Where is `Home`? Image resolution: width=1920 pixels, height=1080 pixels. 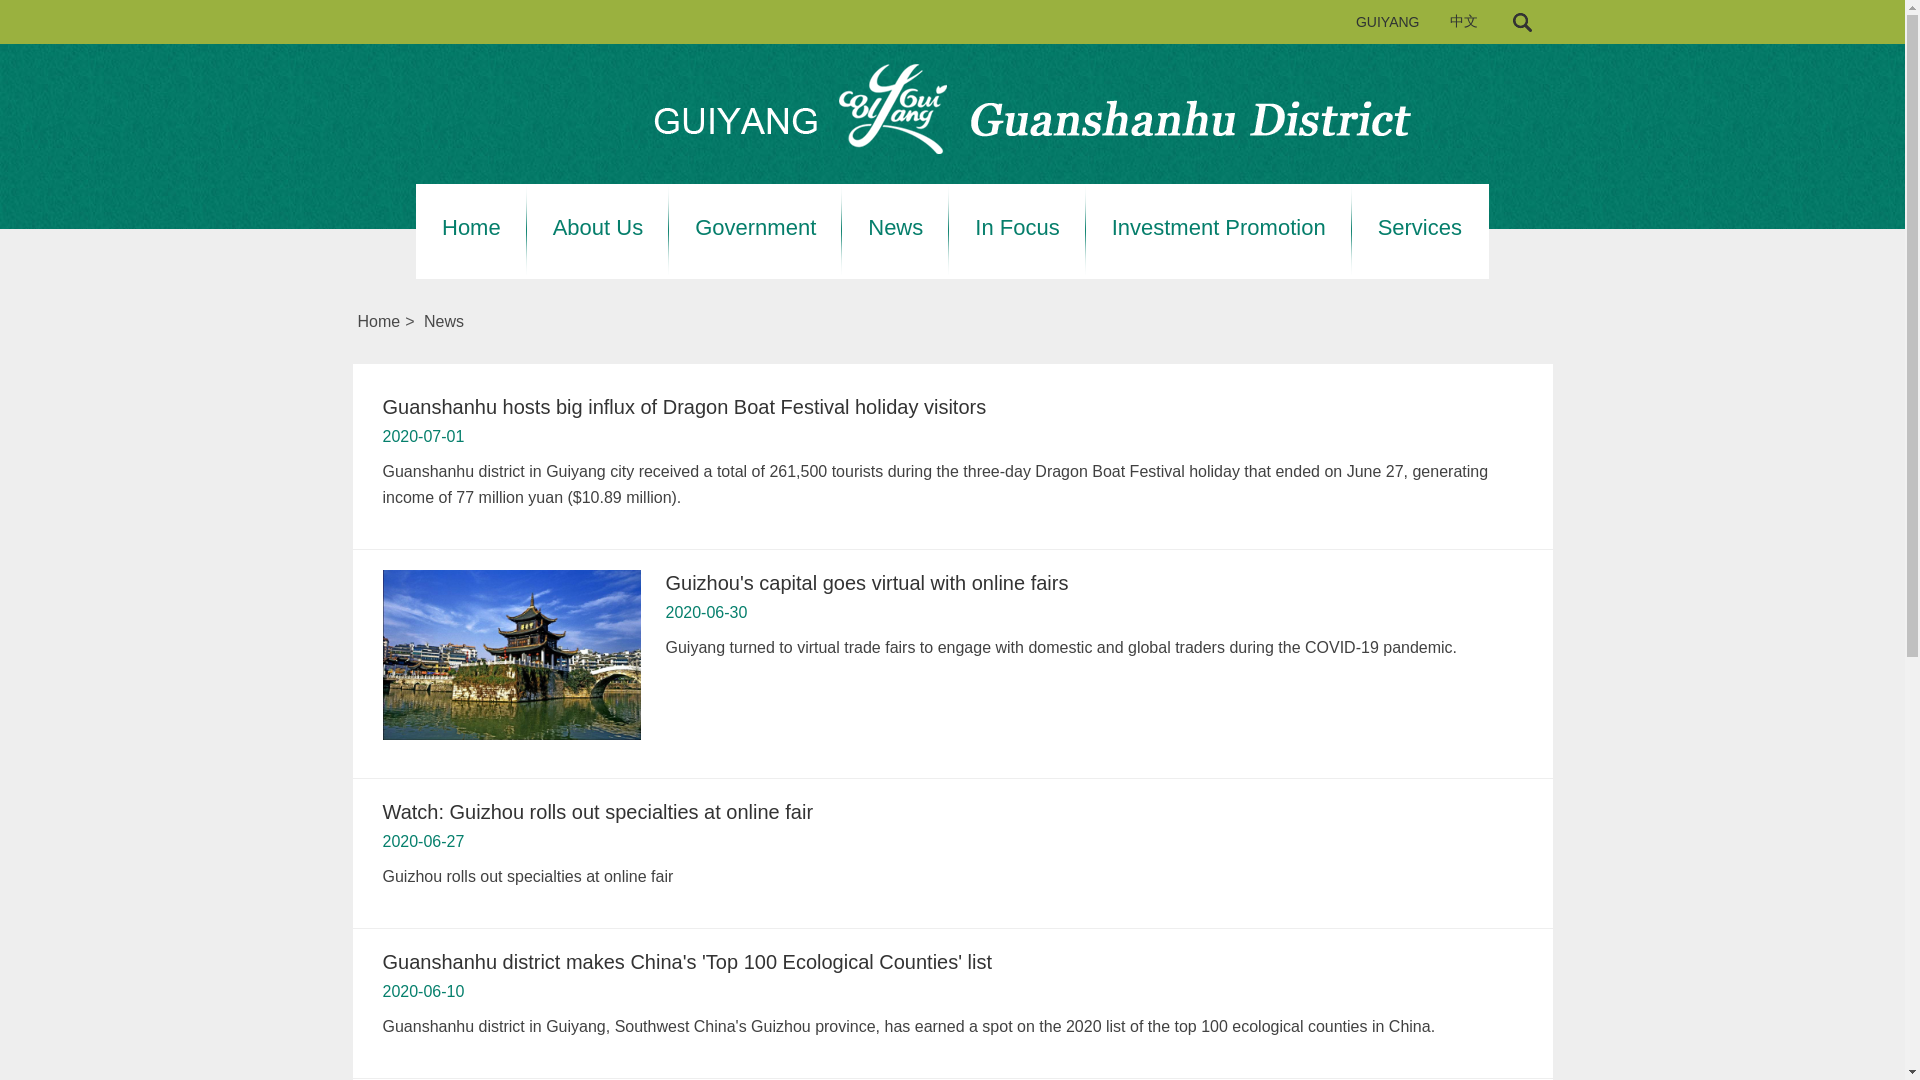 Home is located at coordinates (379, 322).